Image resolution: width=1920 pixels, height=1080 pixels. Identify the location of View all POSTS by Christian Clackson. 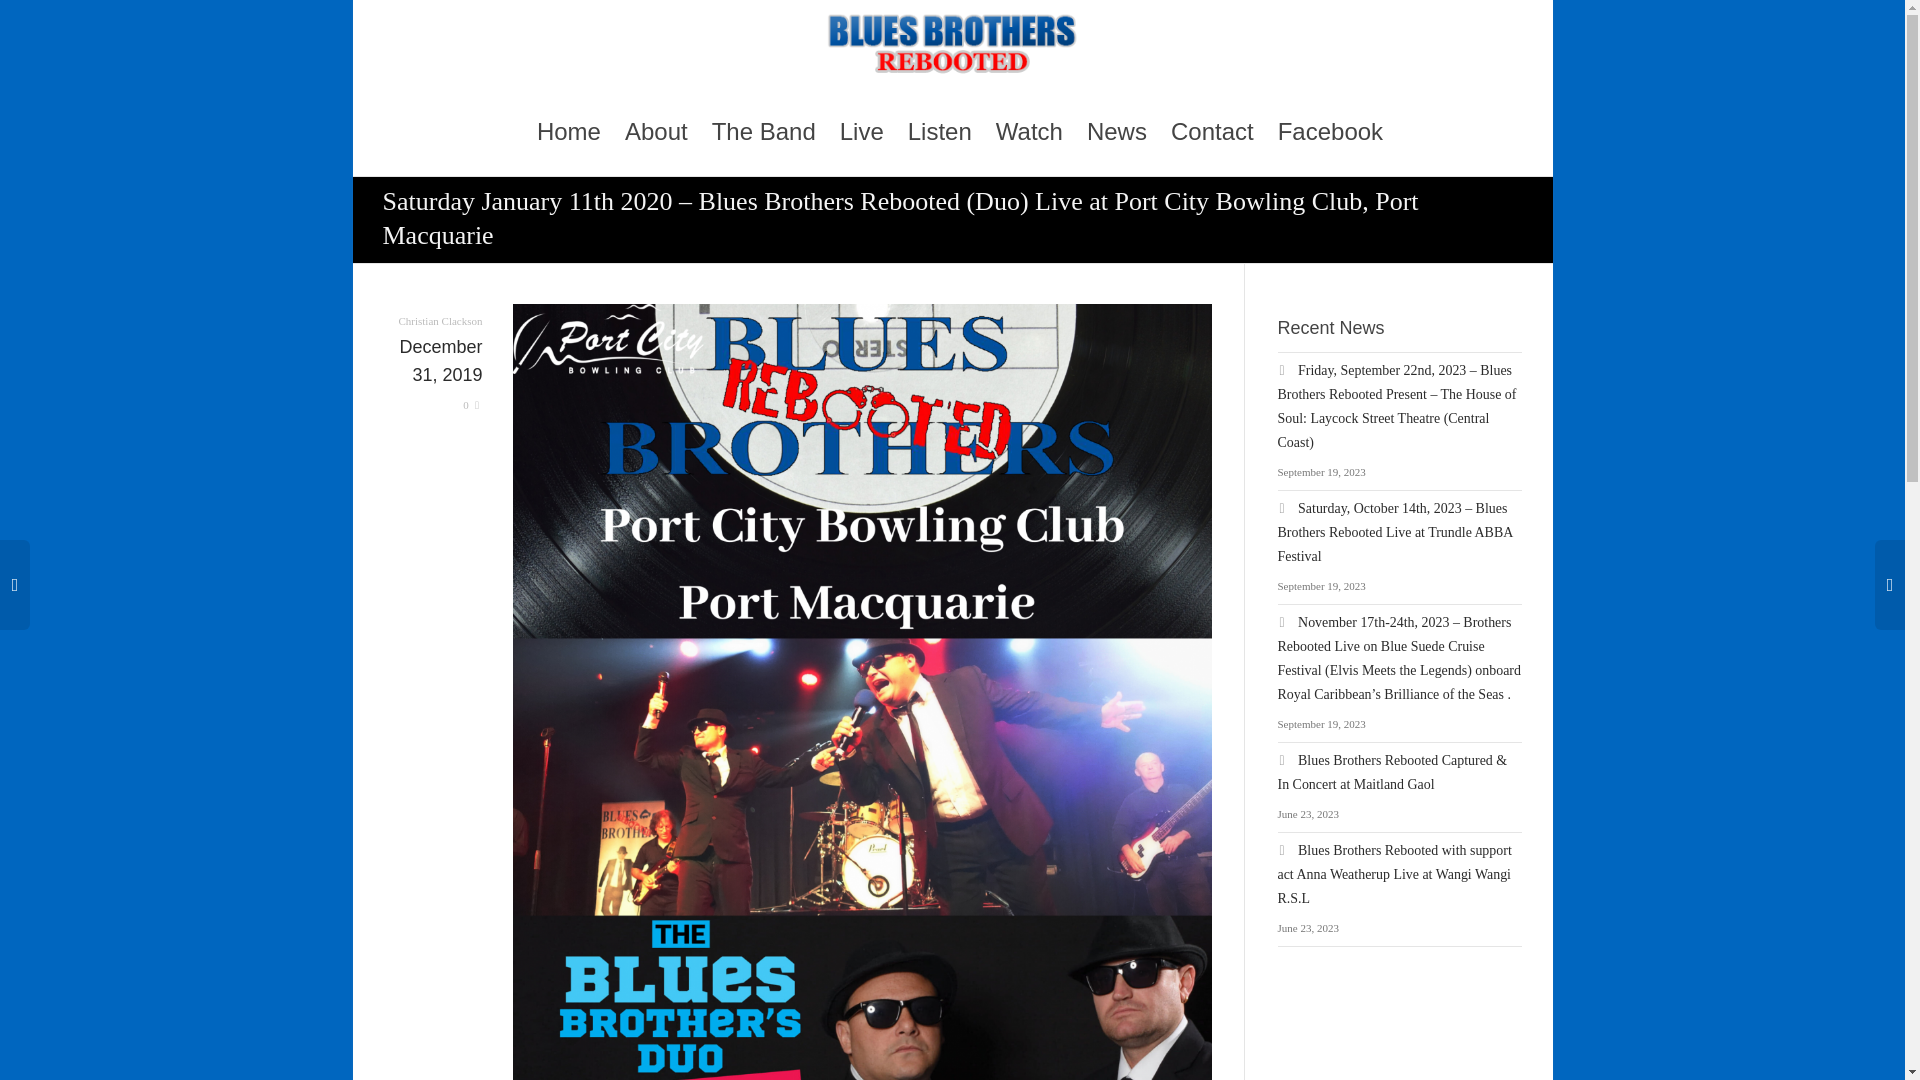
(439, 320).